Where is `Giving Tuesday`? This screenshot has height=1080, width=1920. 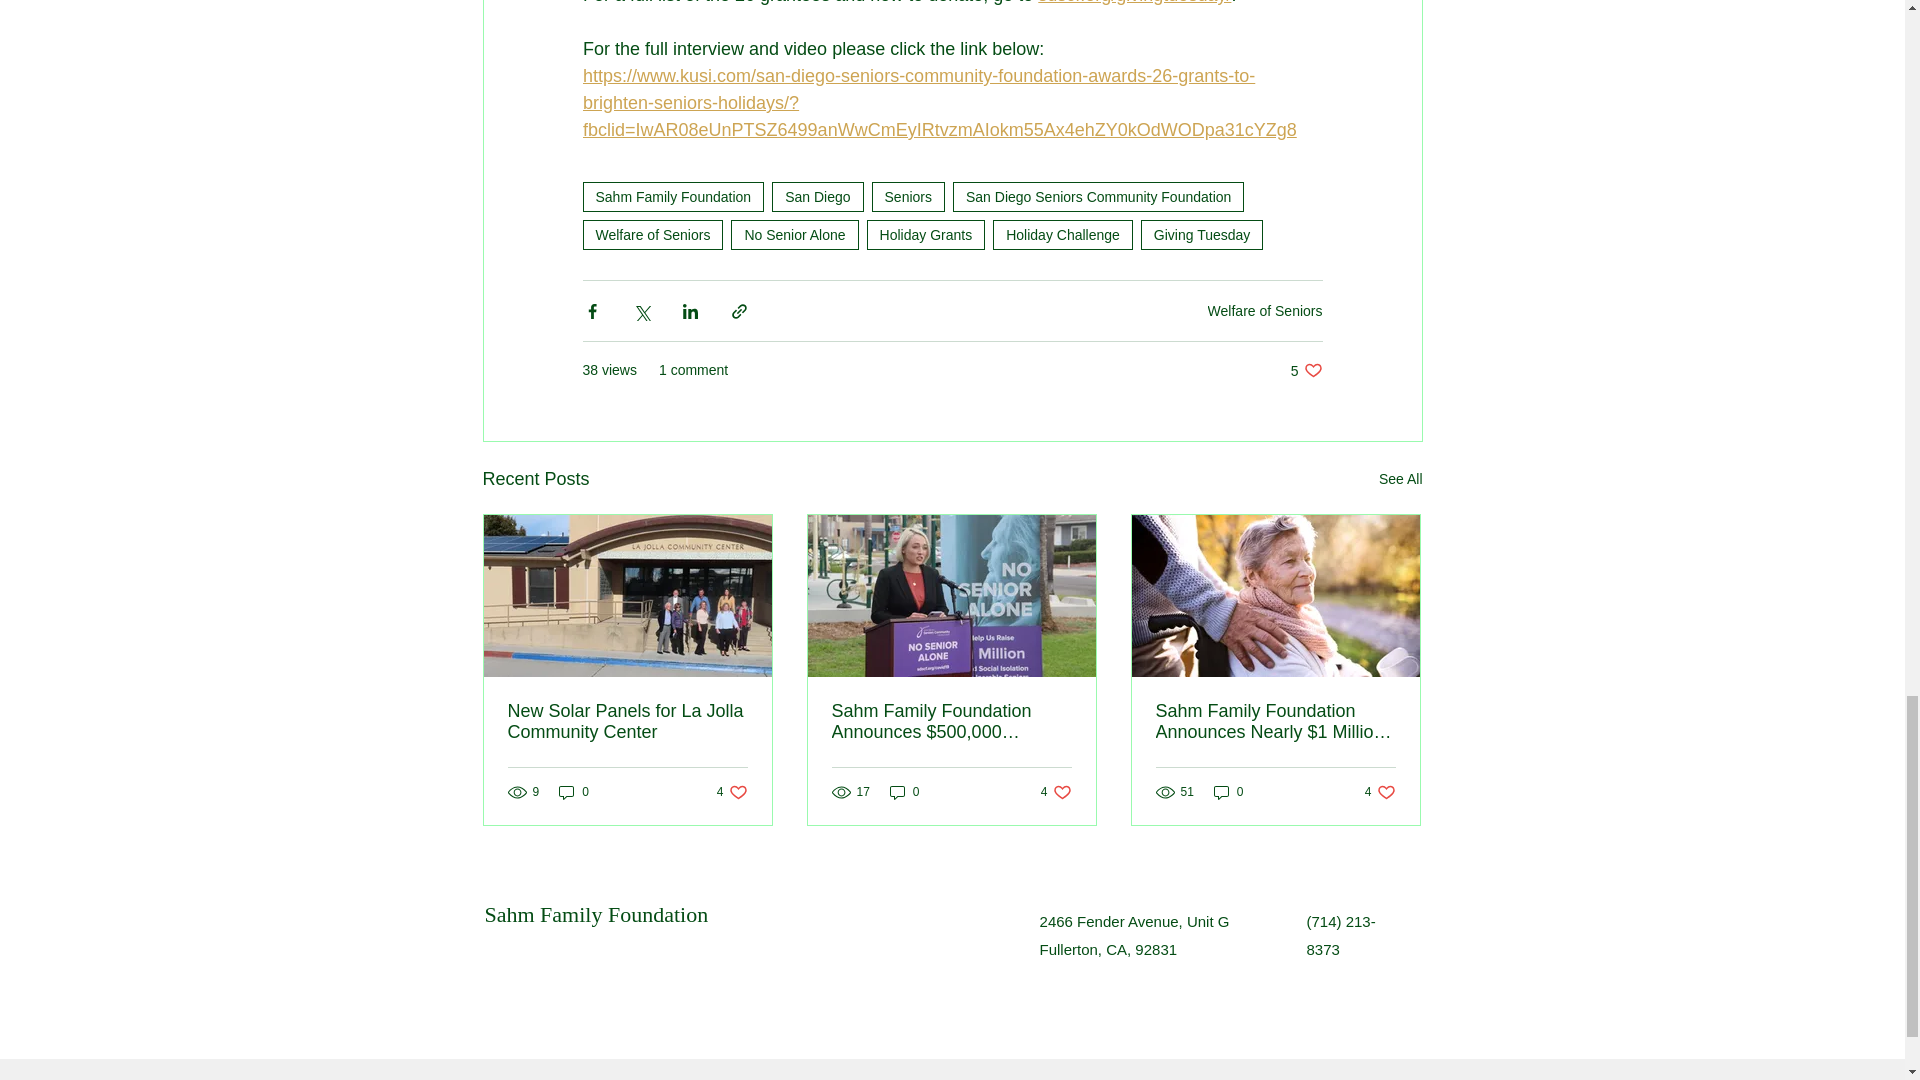
Giving Tuesday is located at coordinates (1202, 234).